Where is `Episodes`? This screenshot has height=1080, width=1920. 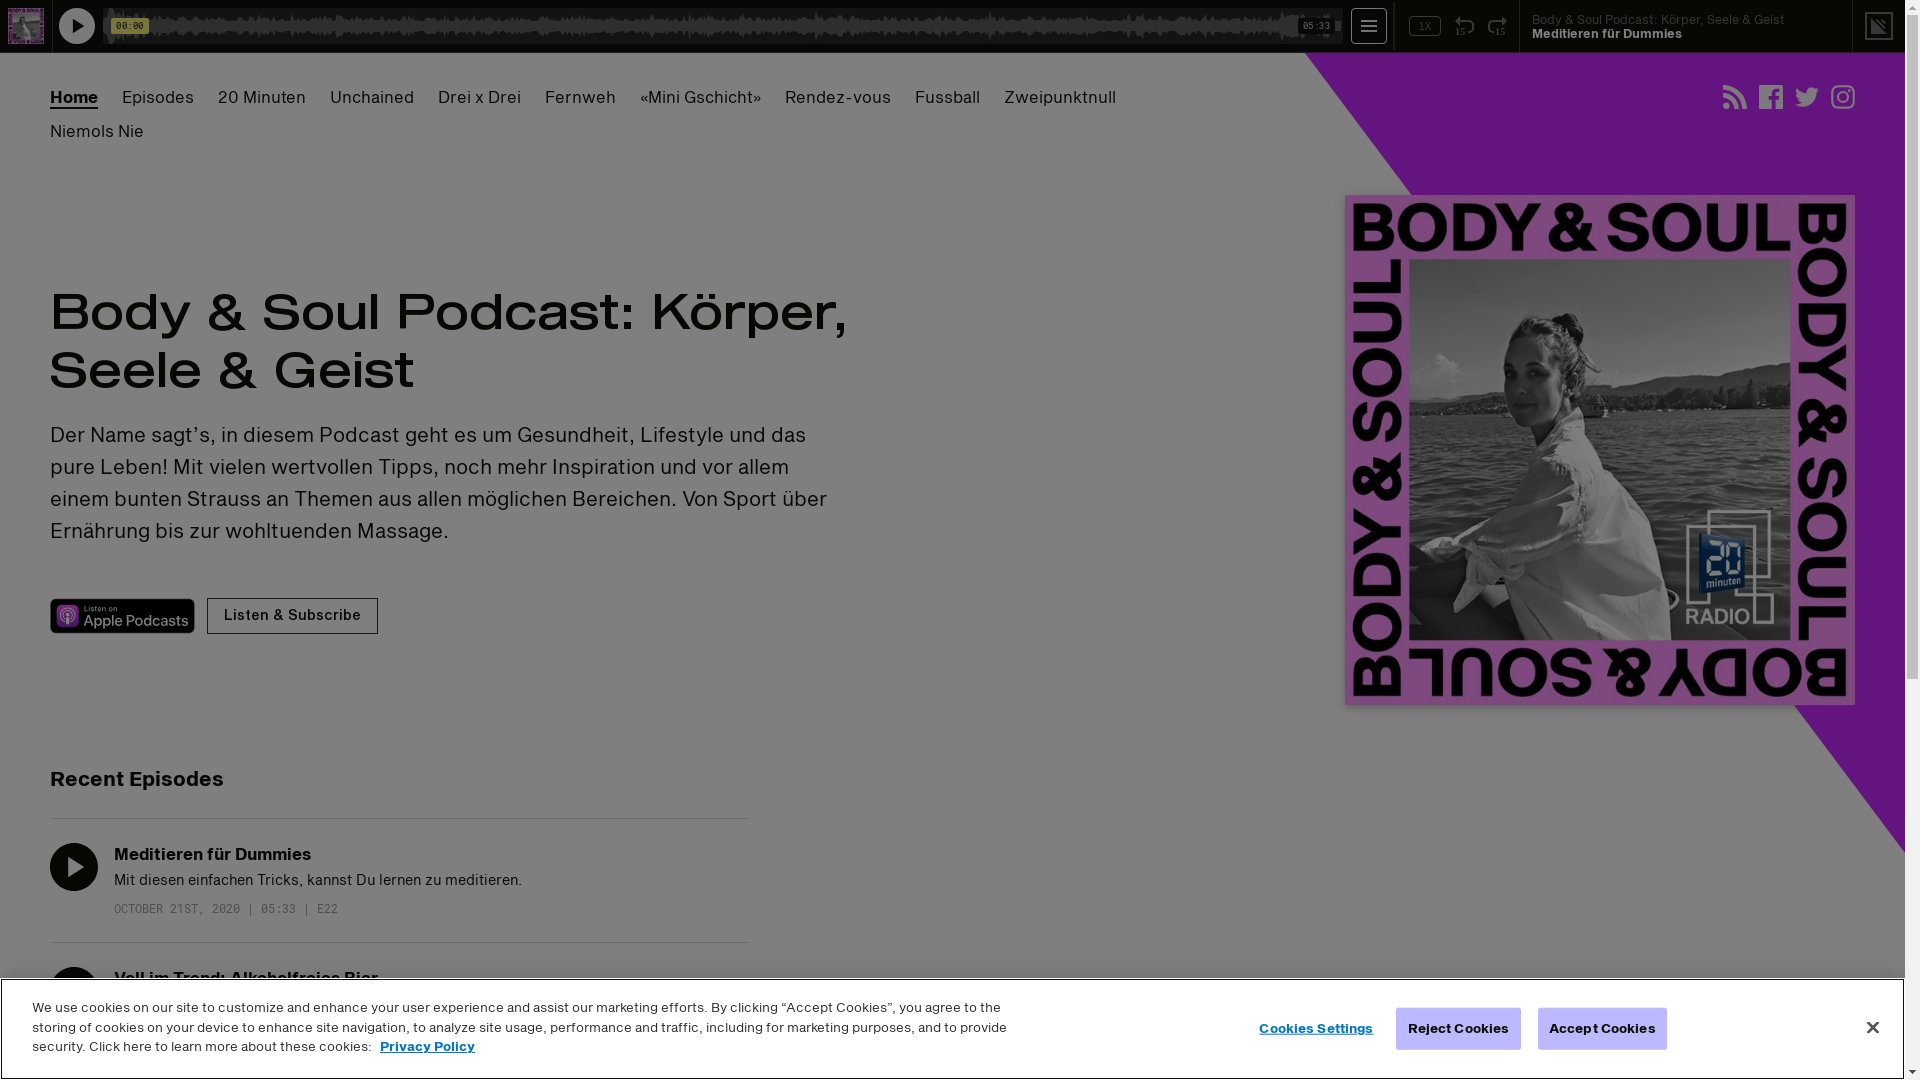
Episodes is located at coordinates (158, 97).